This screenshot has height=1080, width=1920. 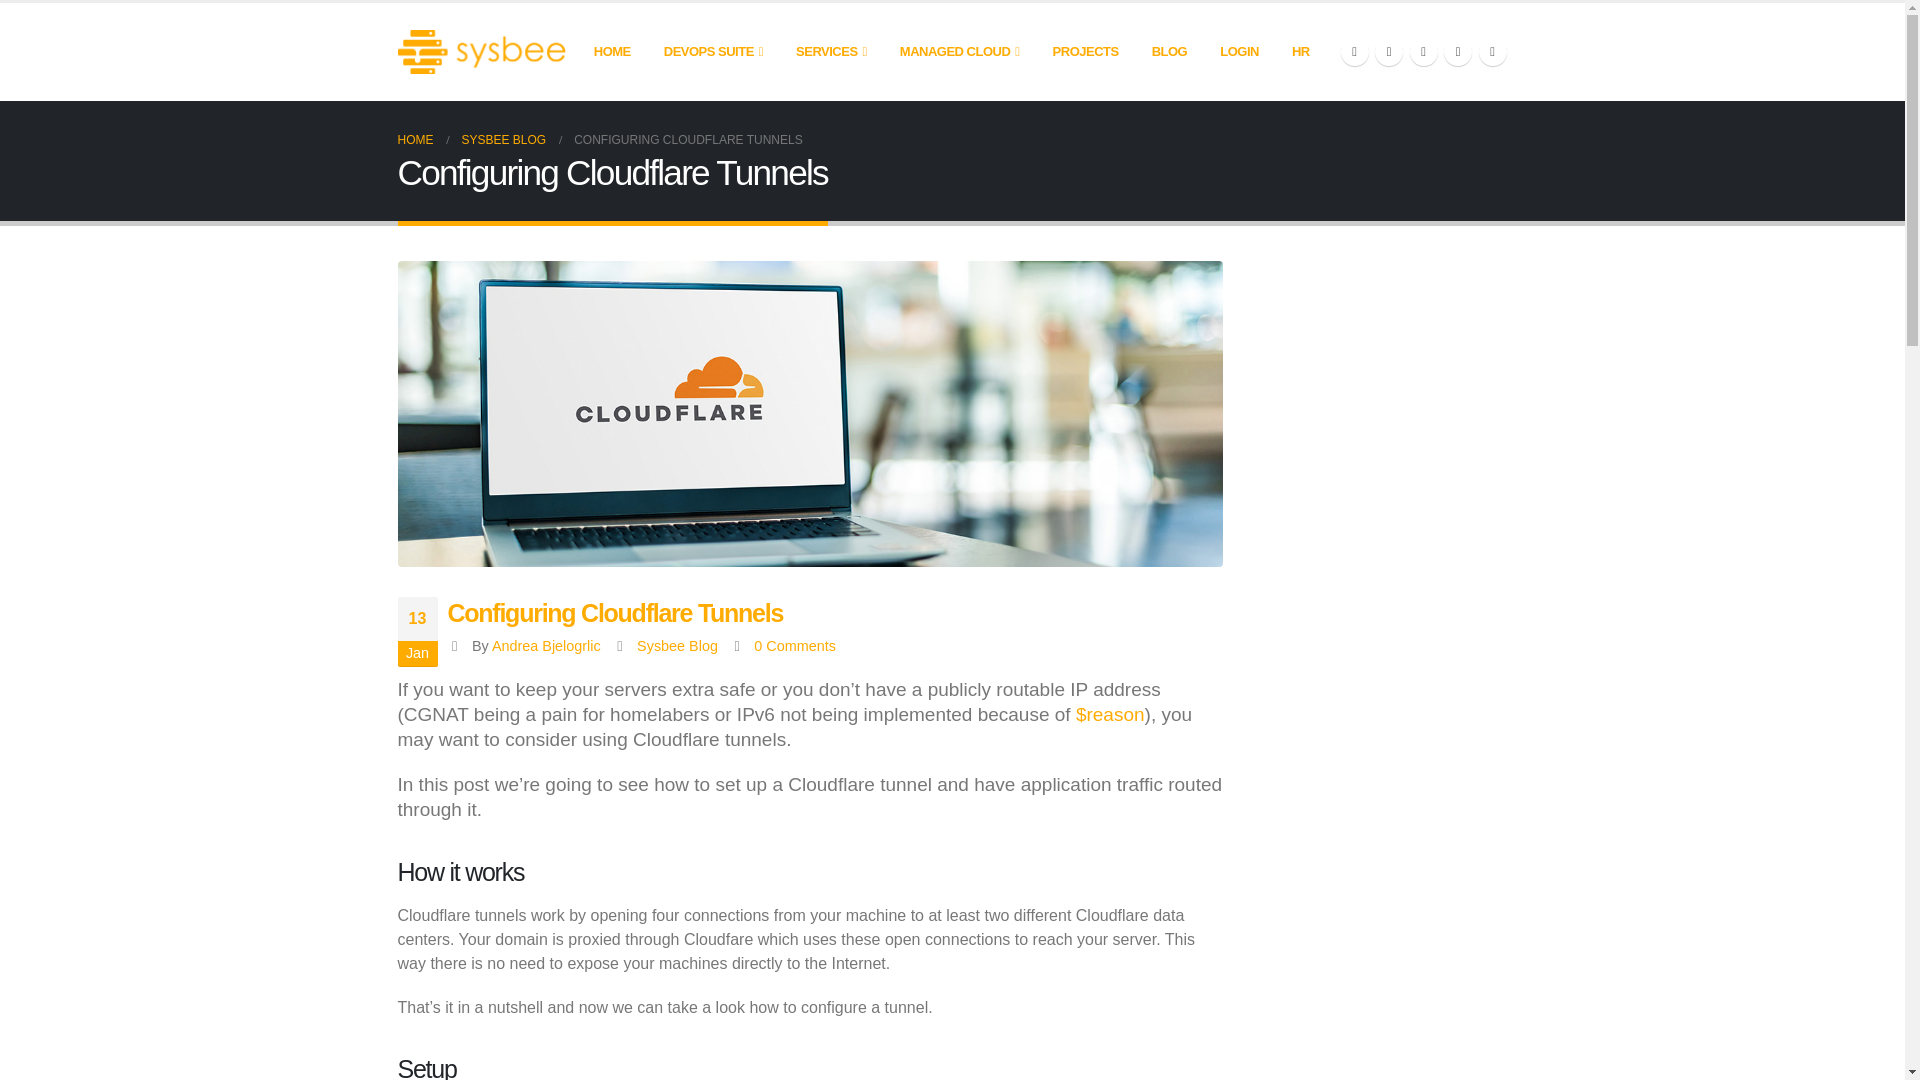 I want to click on BLOG, so click(x=1170, y=52).